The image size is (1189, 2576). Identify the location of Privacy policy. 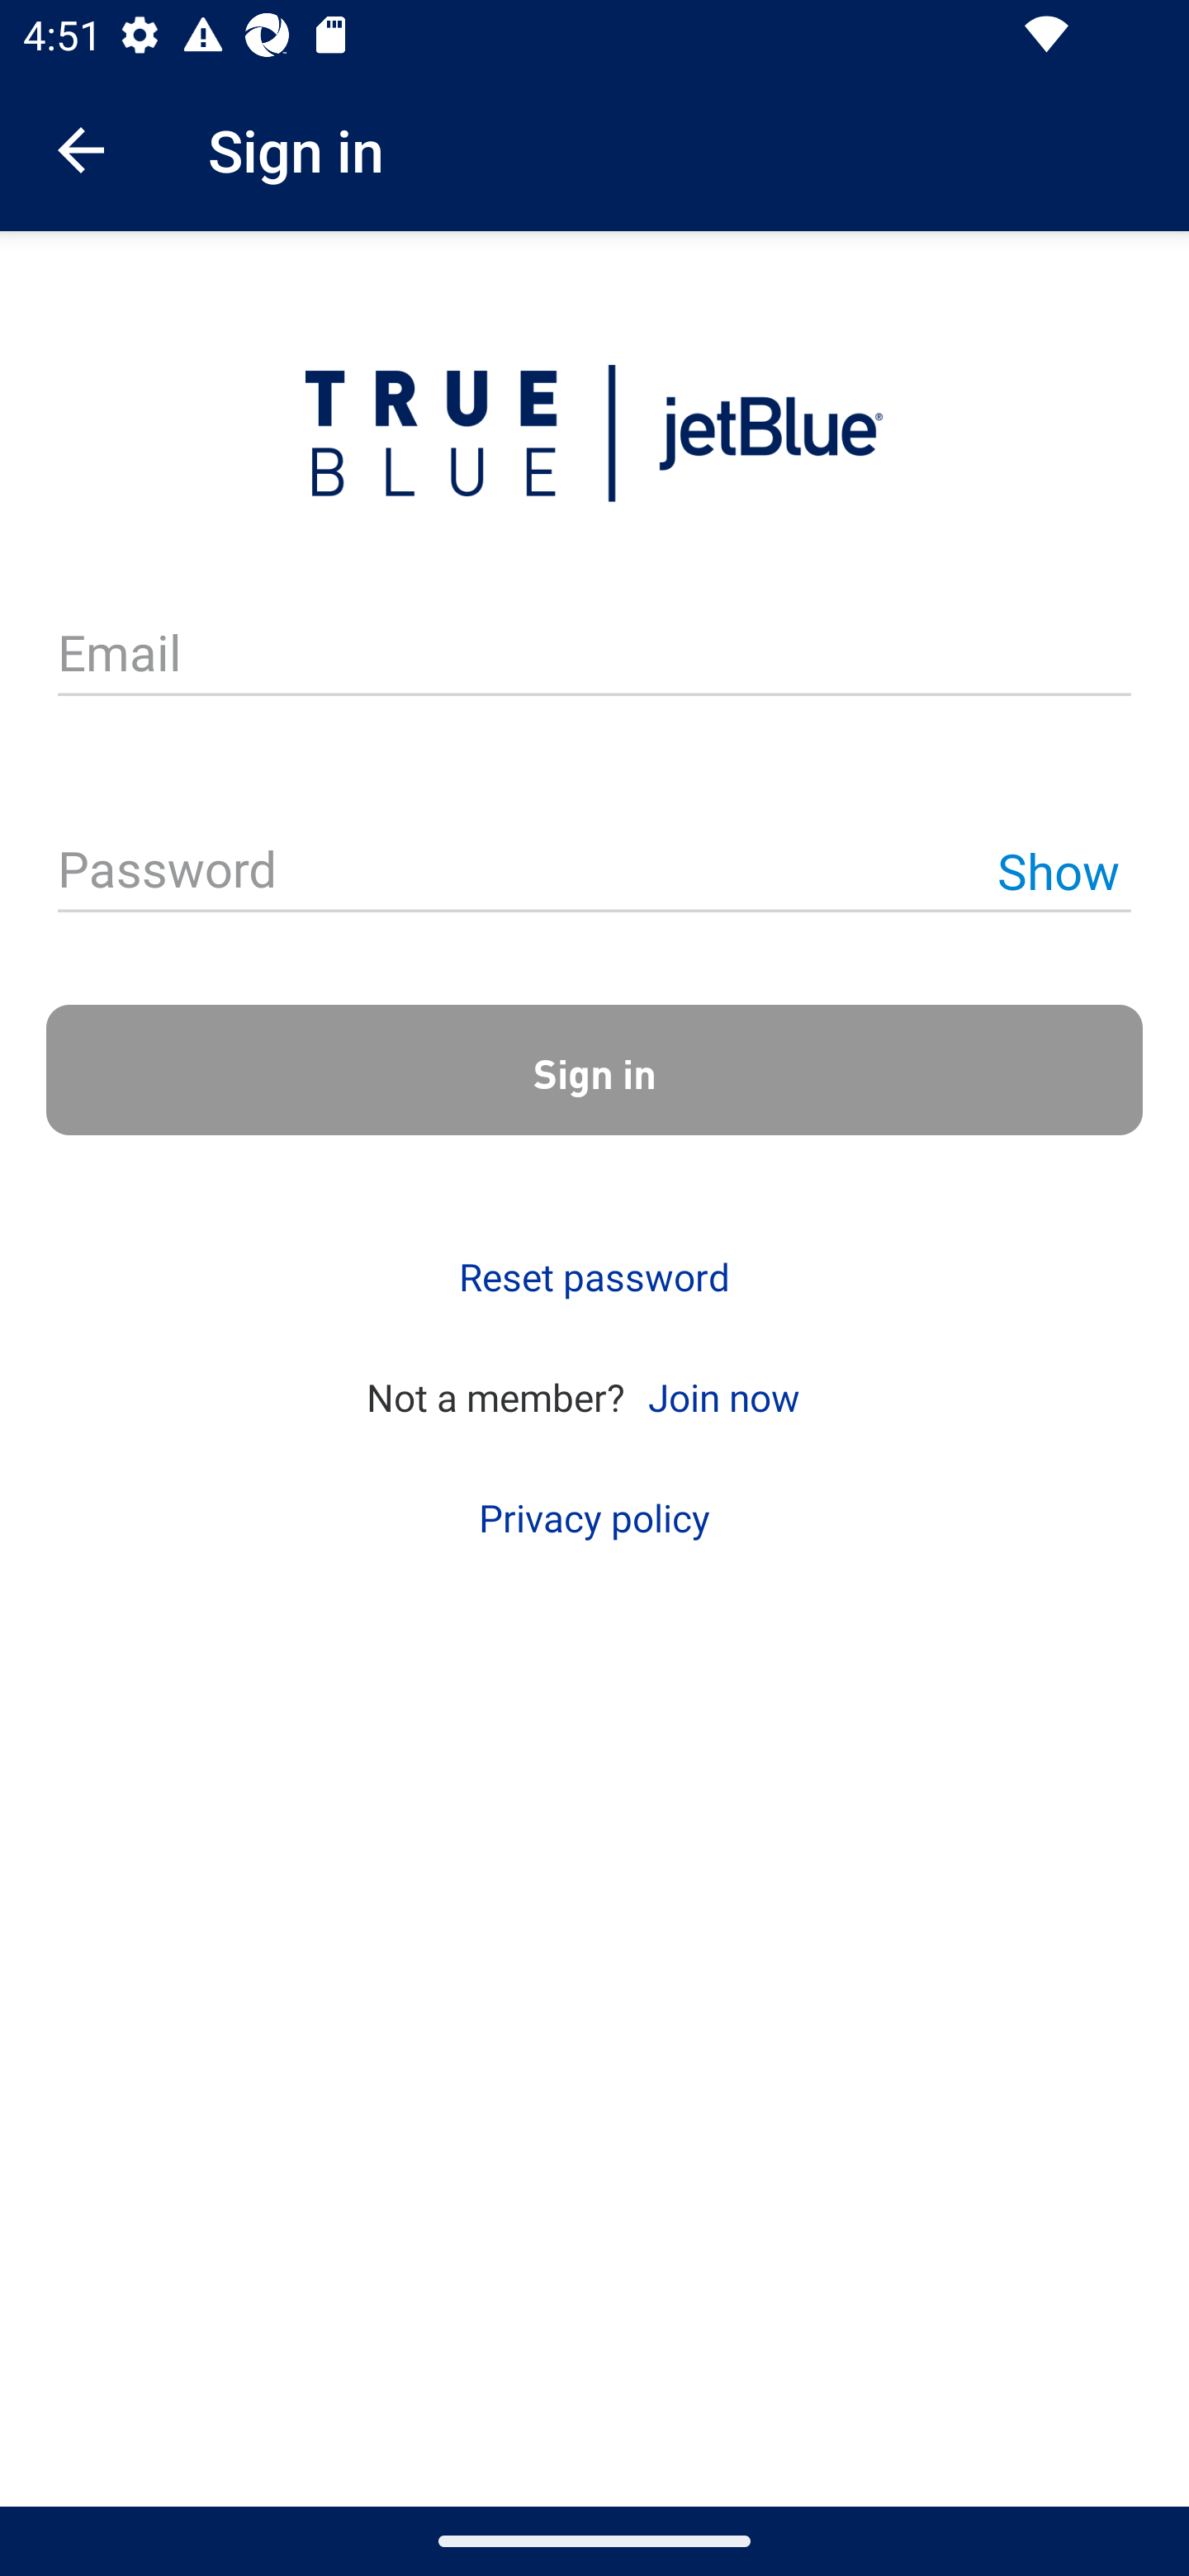
(594, 1518).